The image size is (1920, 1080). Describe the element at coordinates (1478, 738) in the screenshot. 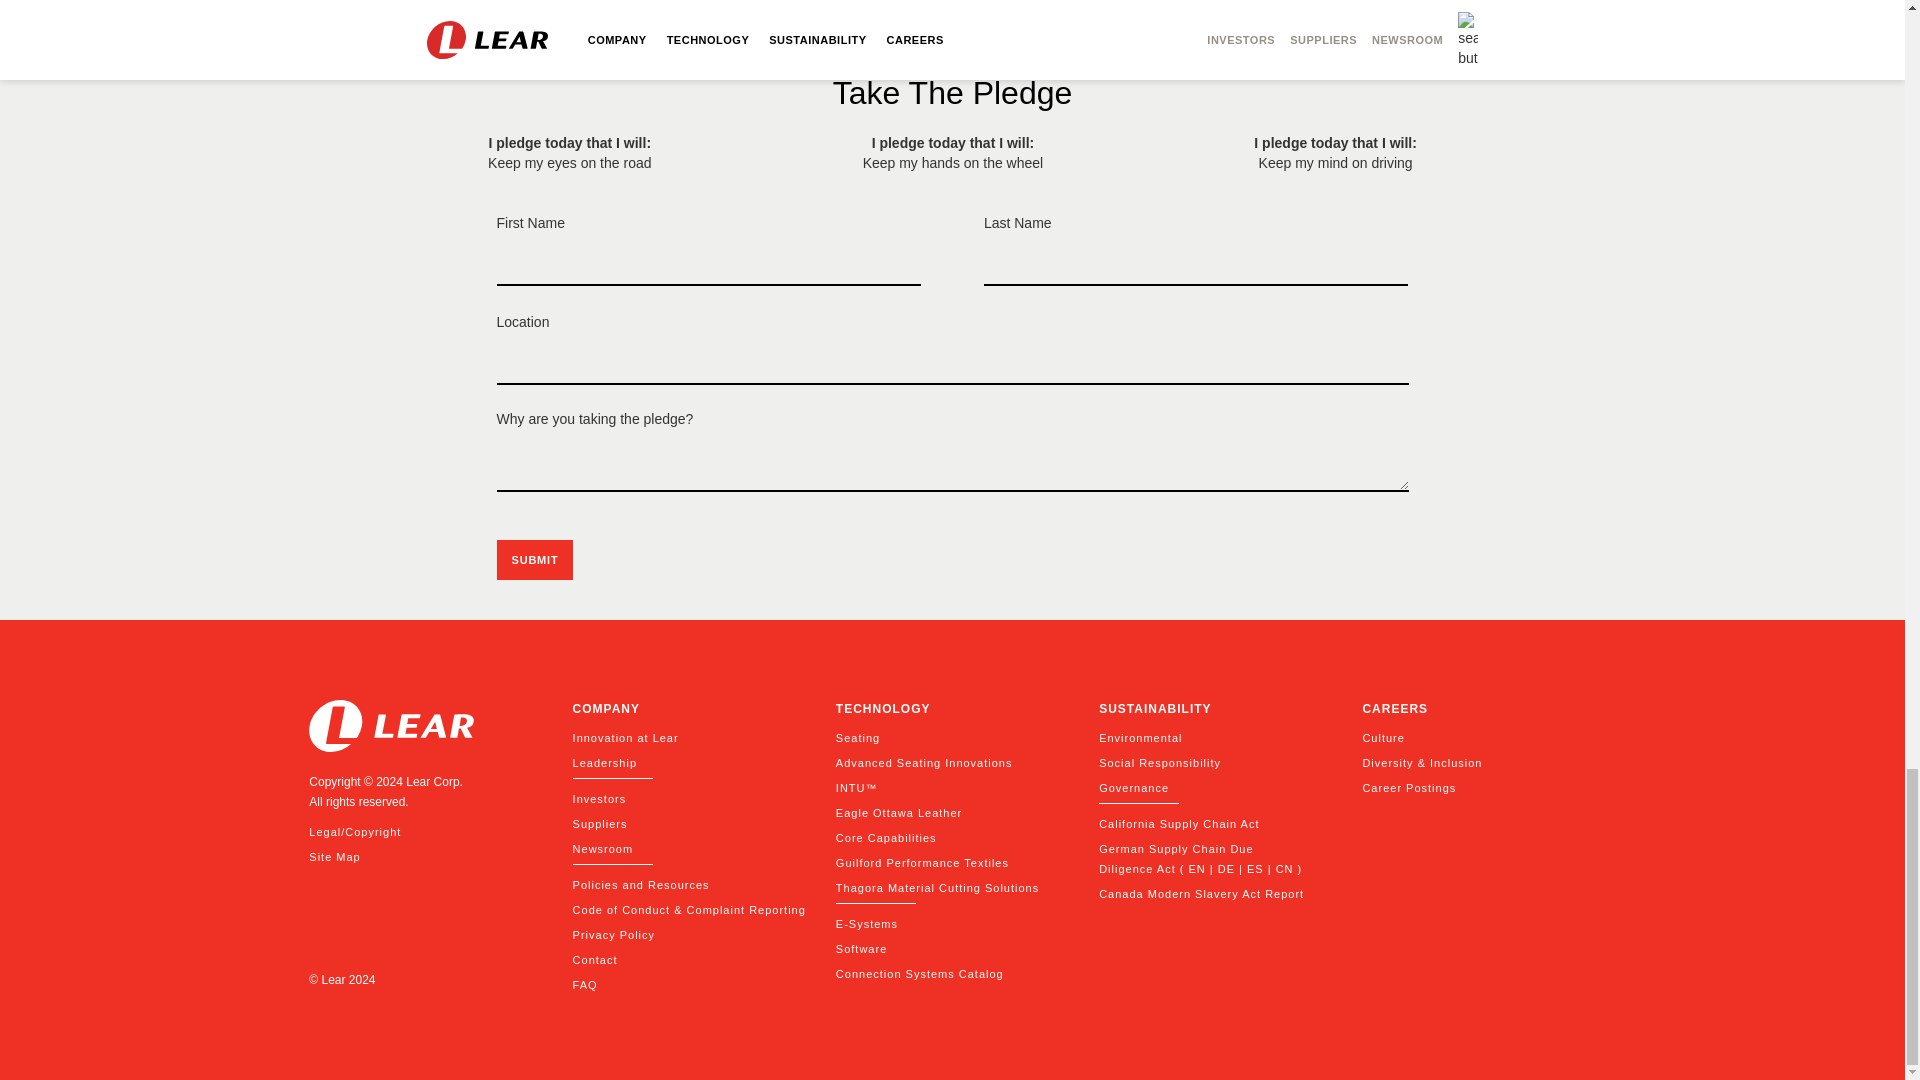

I see `Culture` at that location.